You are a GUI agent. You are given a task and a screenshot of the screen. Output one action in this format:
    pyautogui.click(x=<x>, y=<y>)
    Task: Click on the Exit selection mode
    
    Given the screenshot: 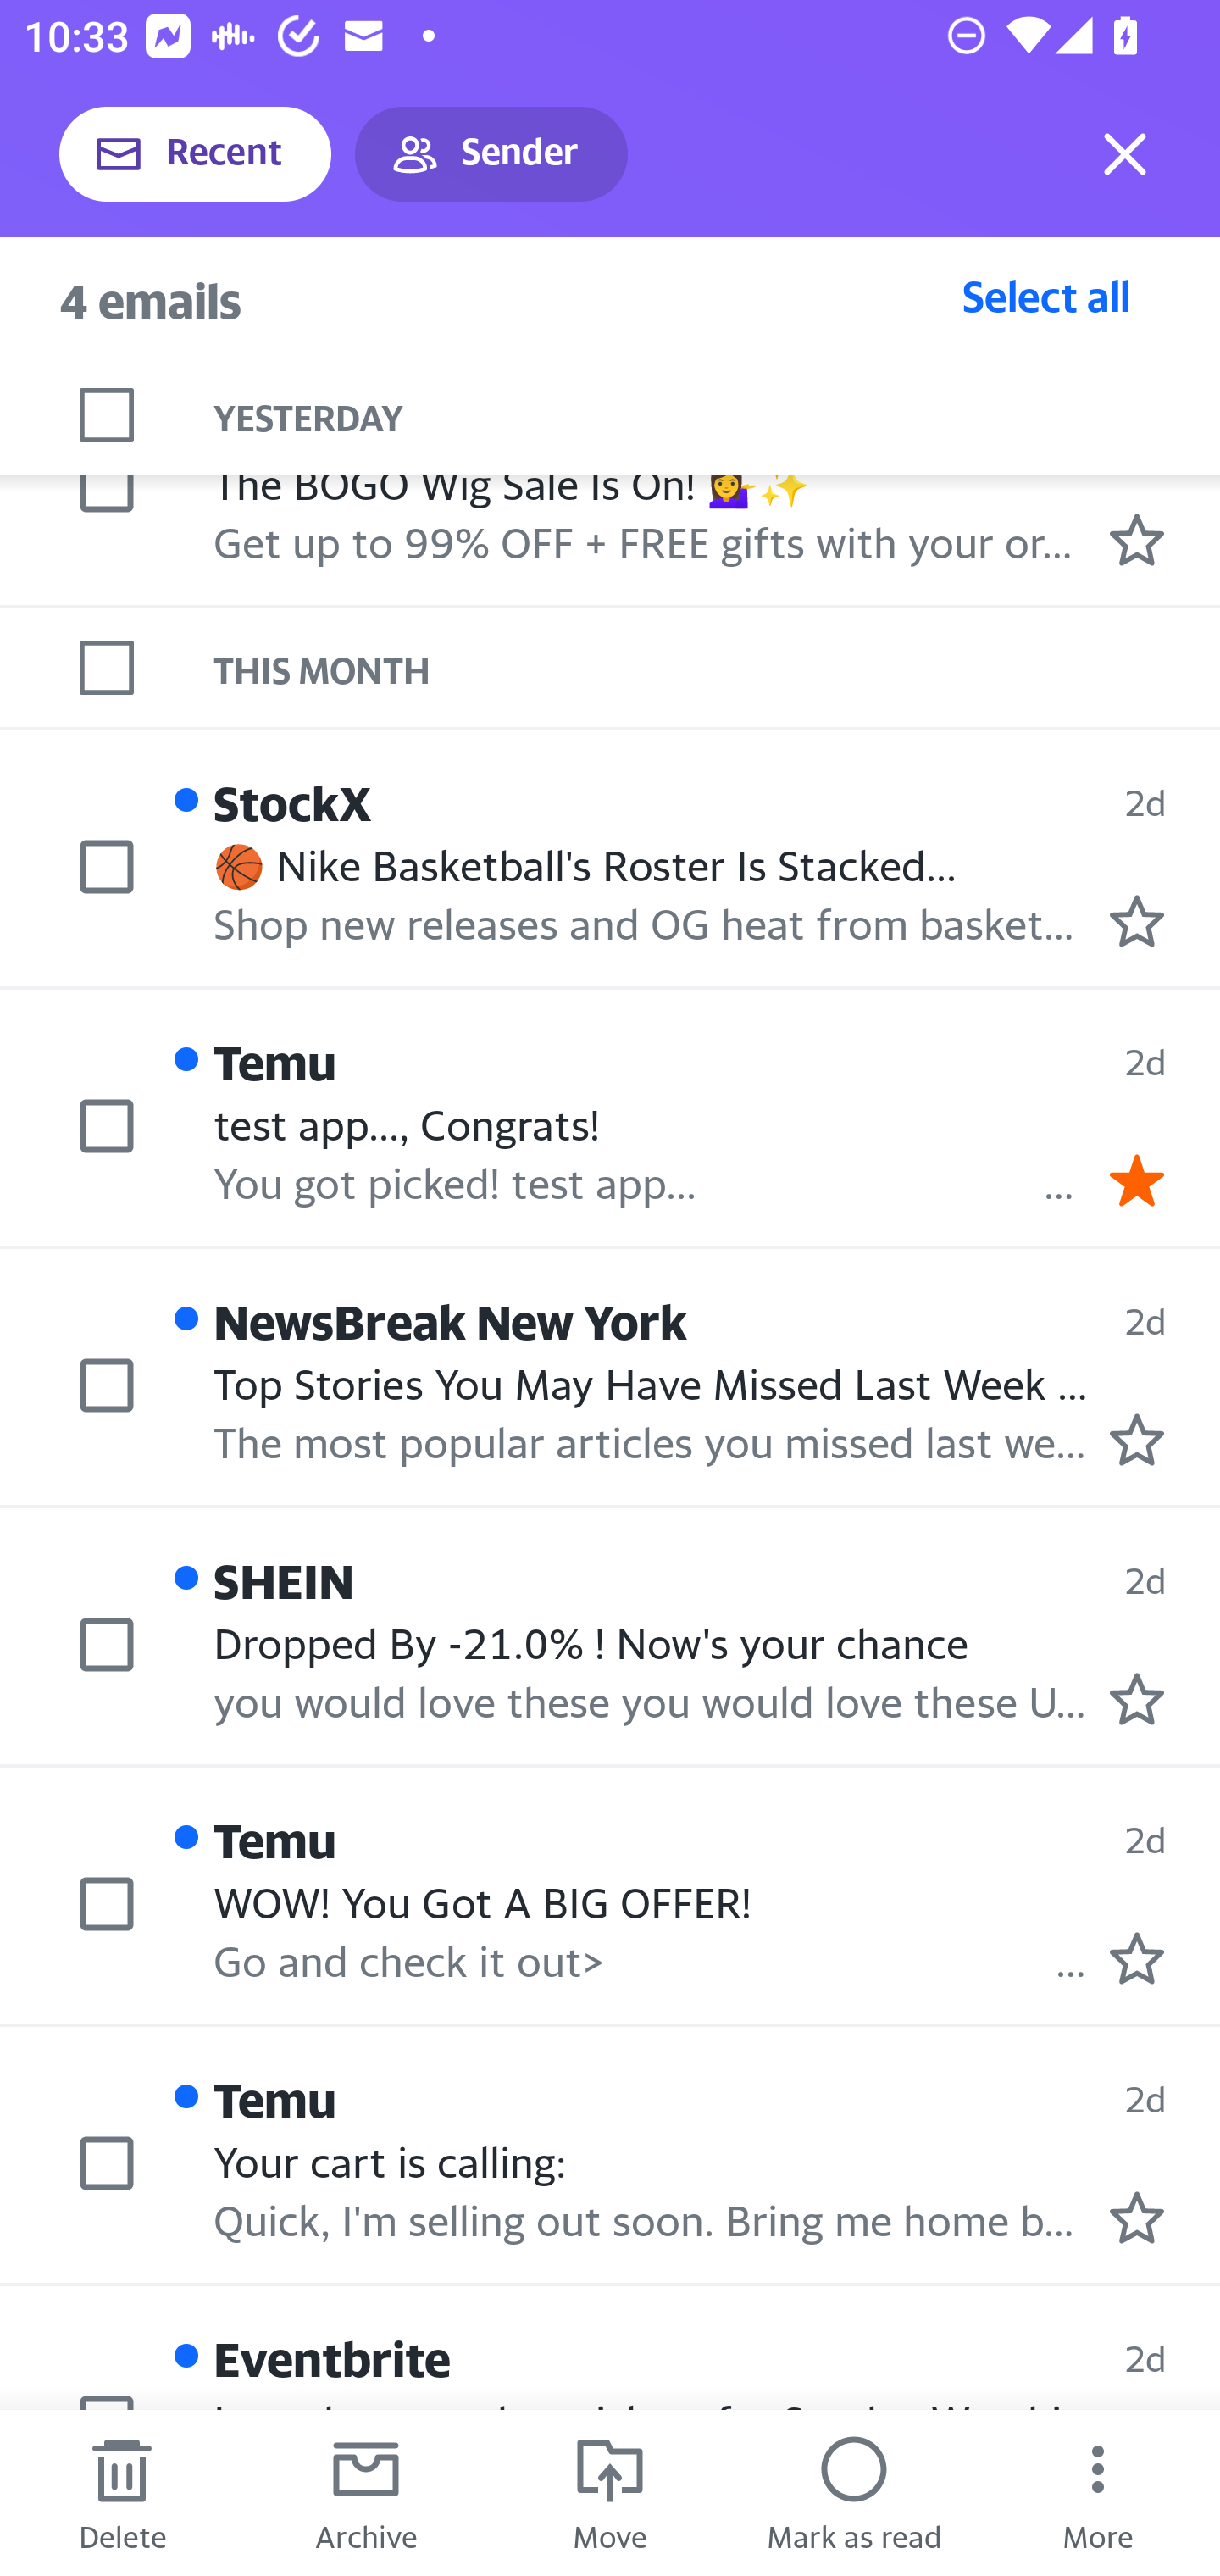 What is the action you would take?
    pyautogui.click(x=1125, y=154)
    